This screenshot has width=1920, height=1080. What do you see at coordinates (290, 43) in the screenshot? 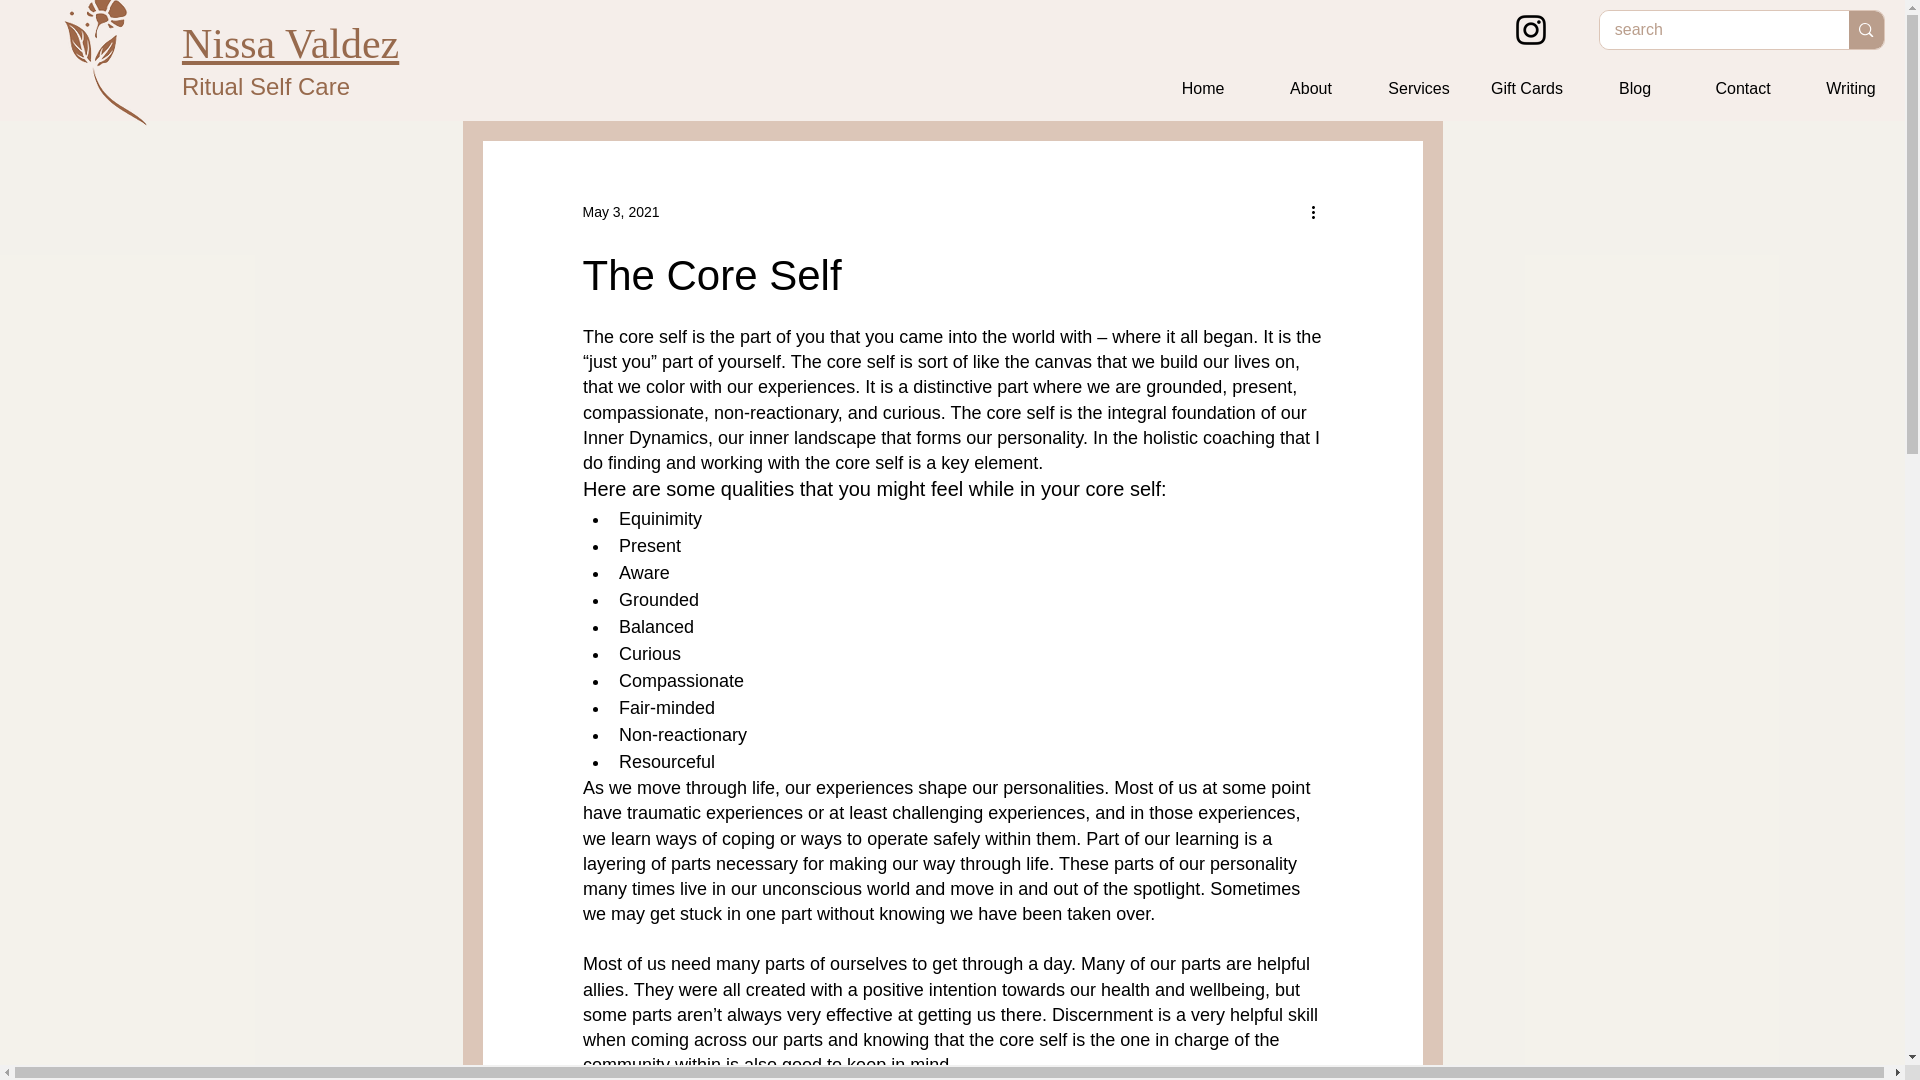
I see `Nissa Valdez` at bounding box center [290, 43].